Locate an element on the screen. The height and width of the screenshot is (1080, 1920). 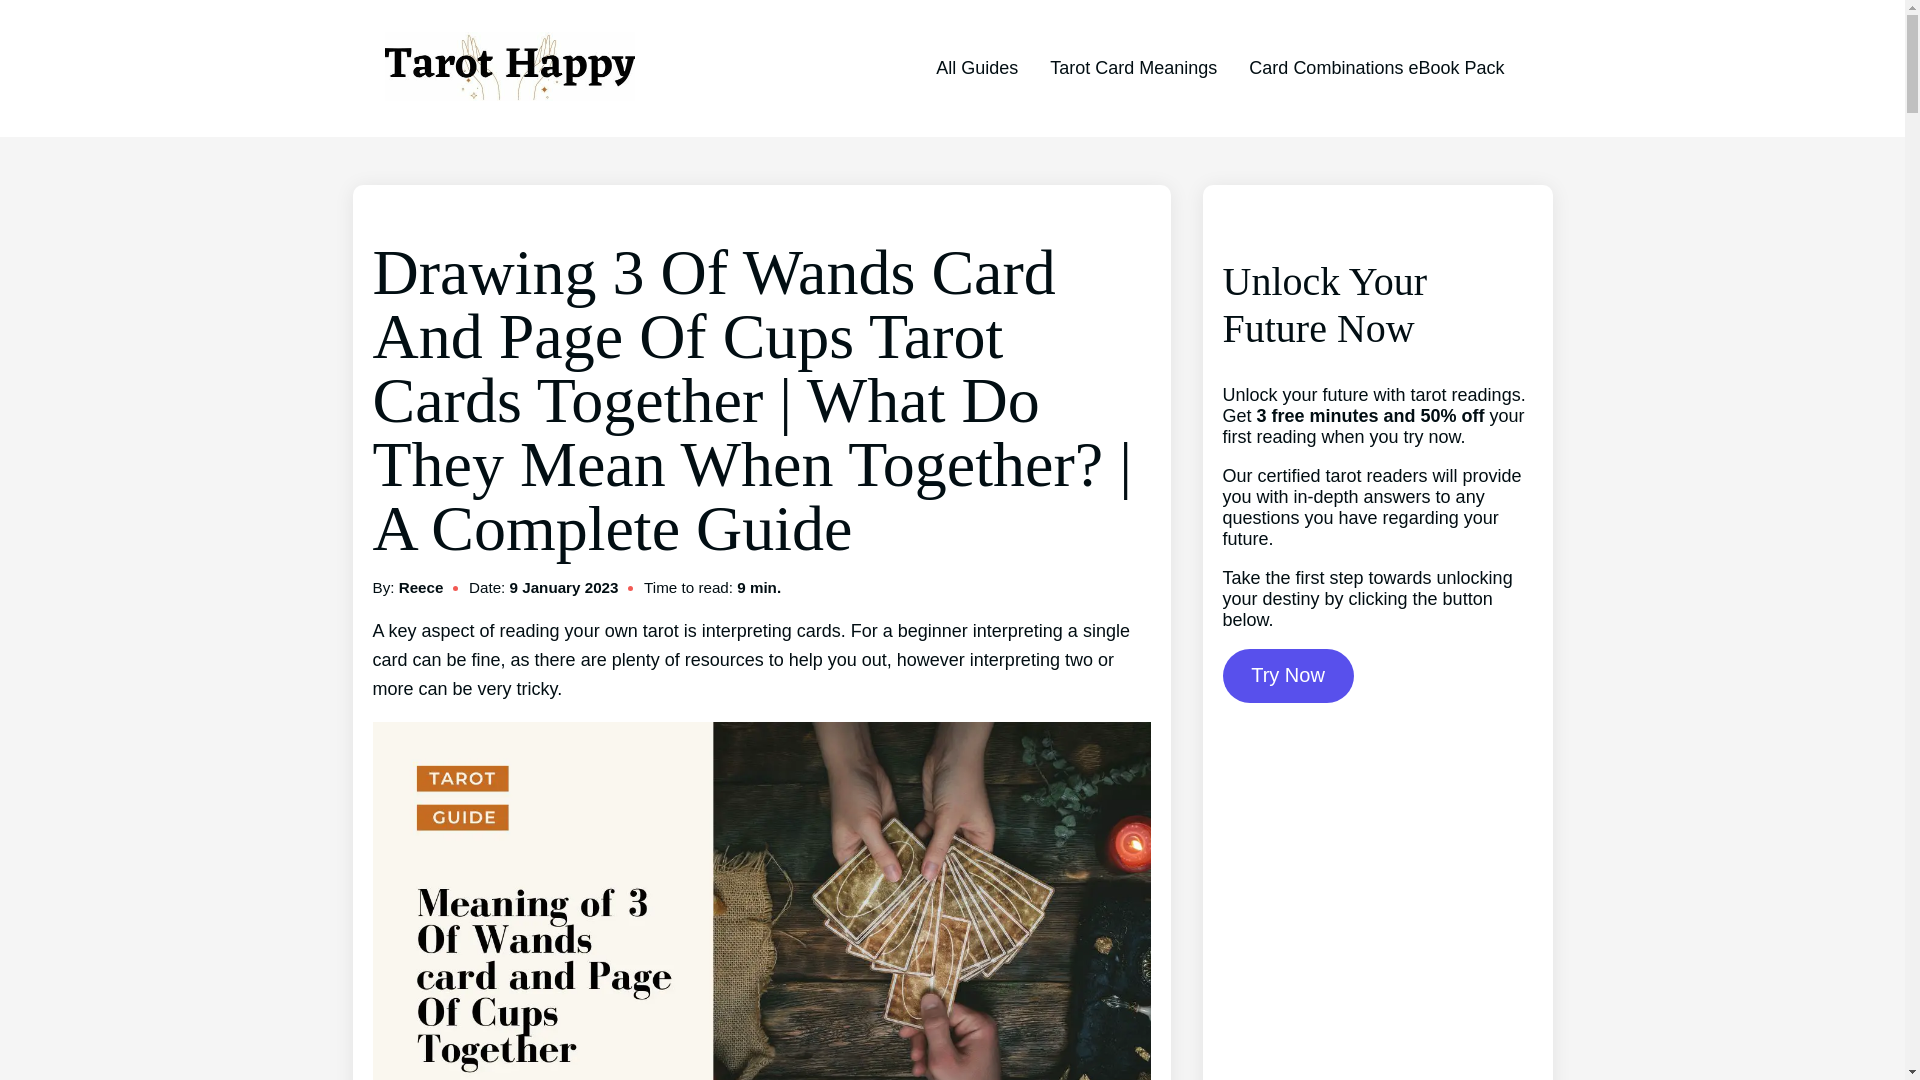
All Guides is located at coordinates (976, 68).